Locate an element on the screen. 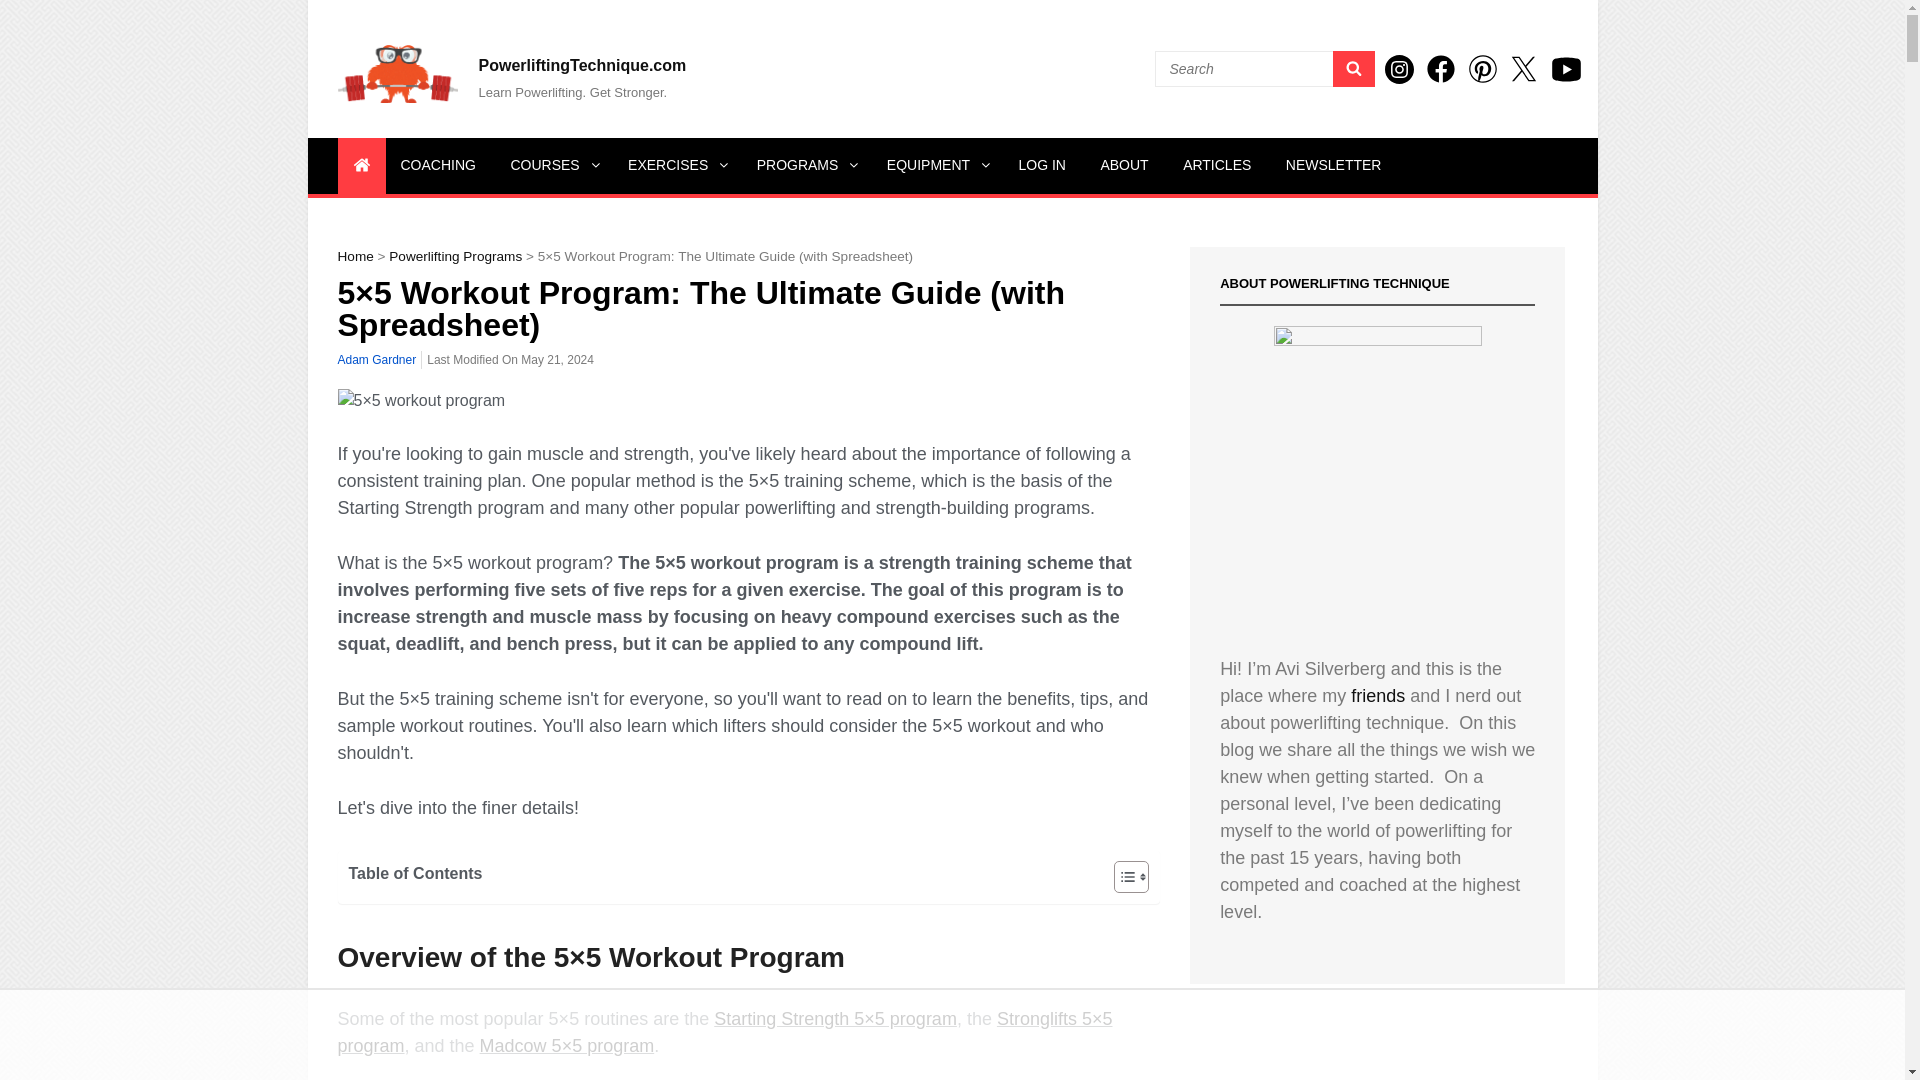  COURSES is located at coordinates (552, 166).